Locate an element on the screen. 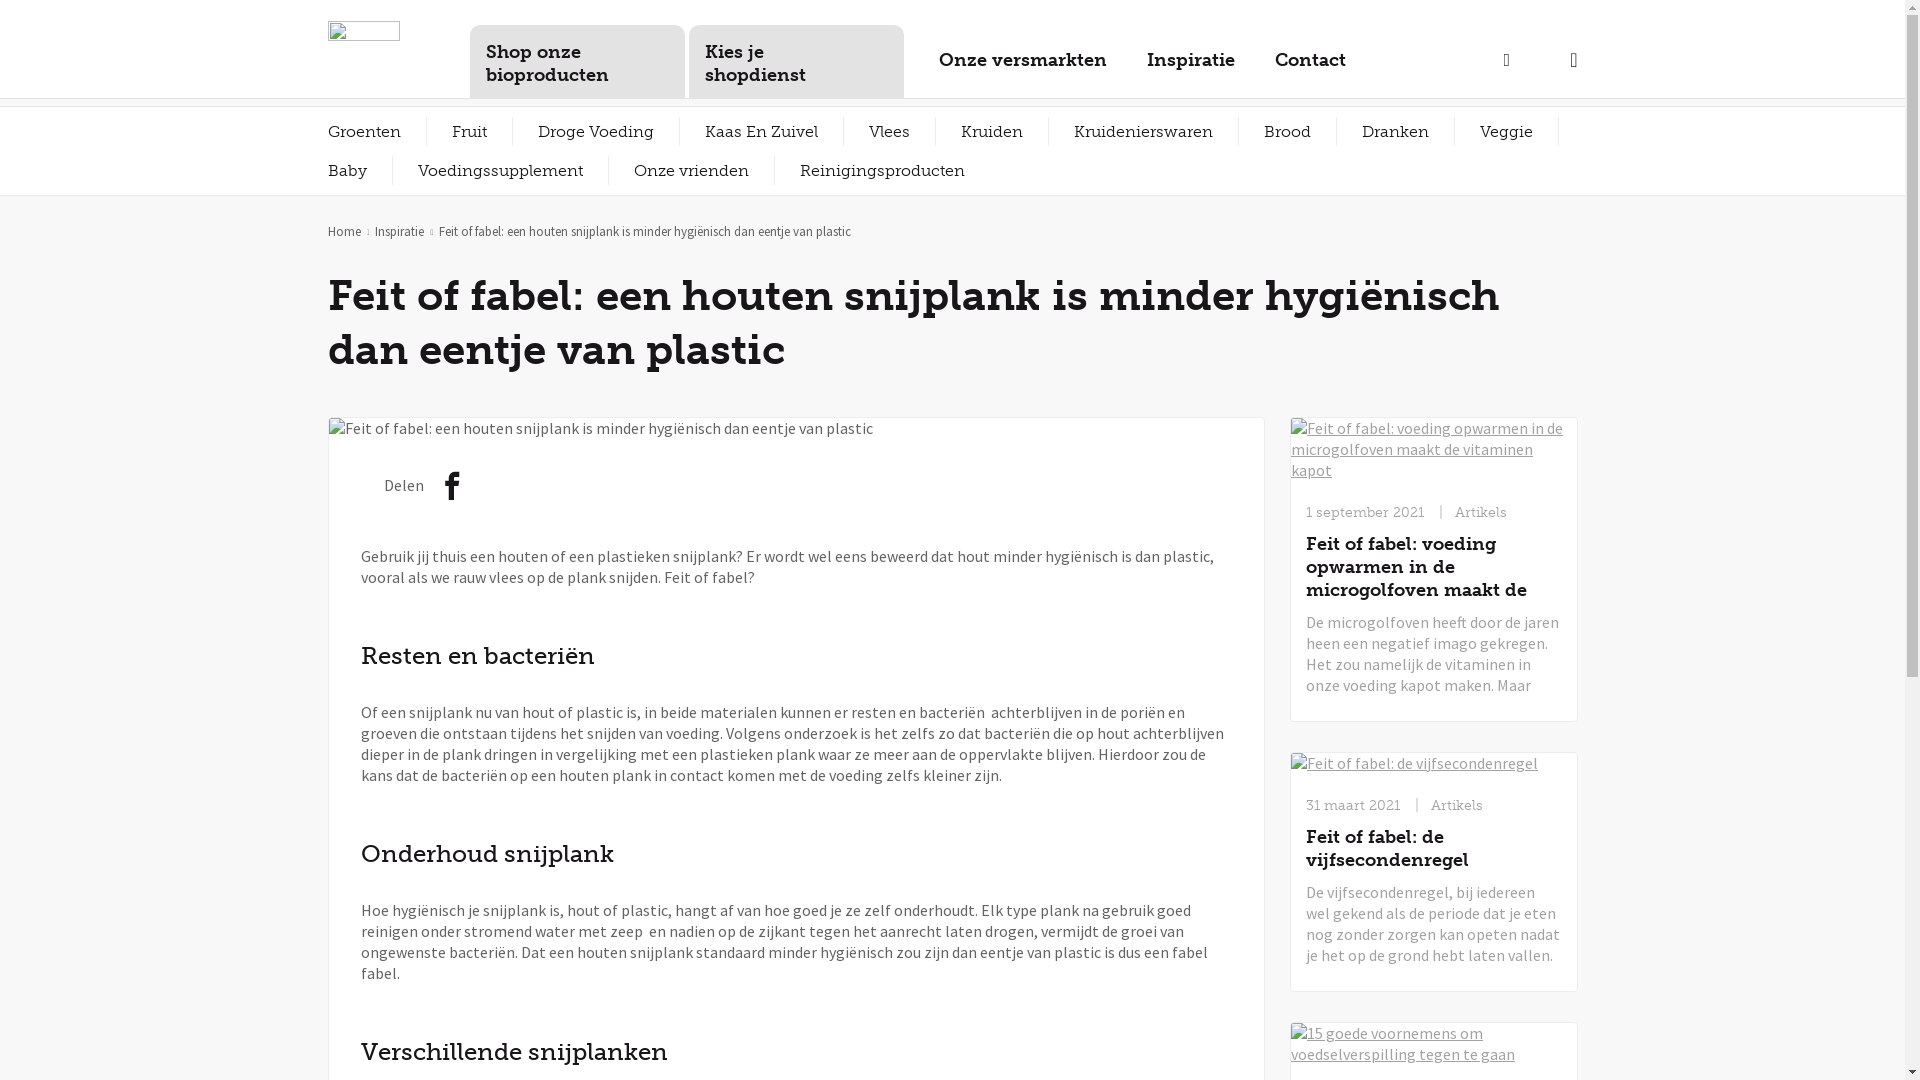  Voedingssupplement is located at coordinates (500, 170).